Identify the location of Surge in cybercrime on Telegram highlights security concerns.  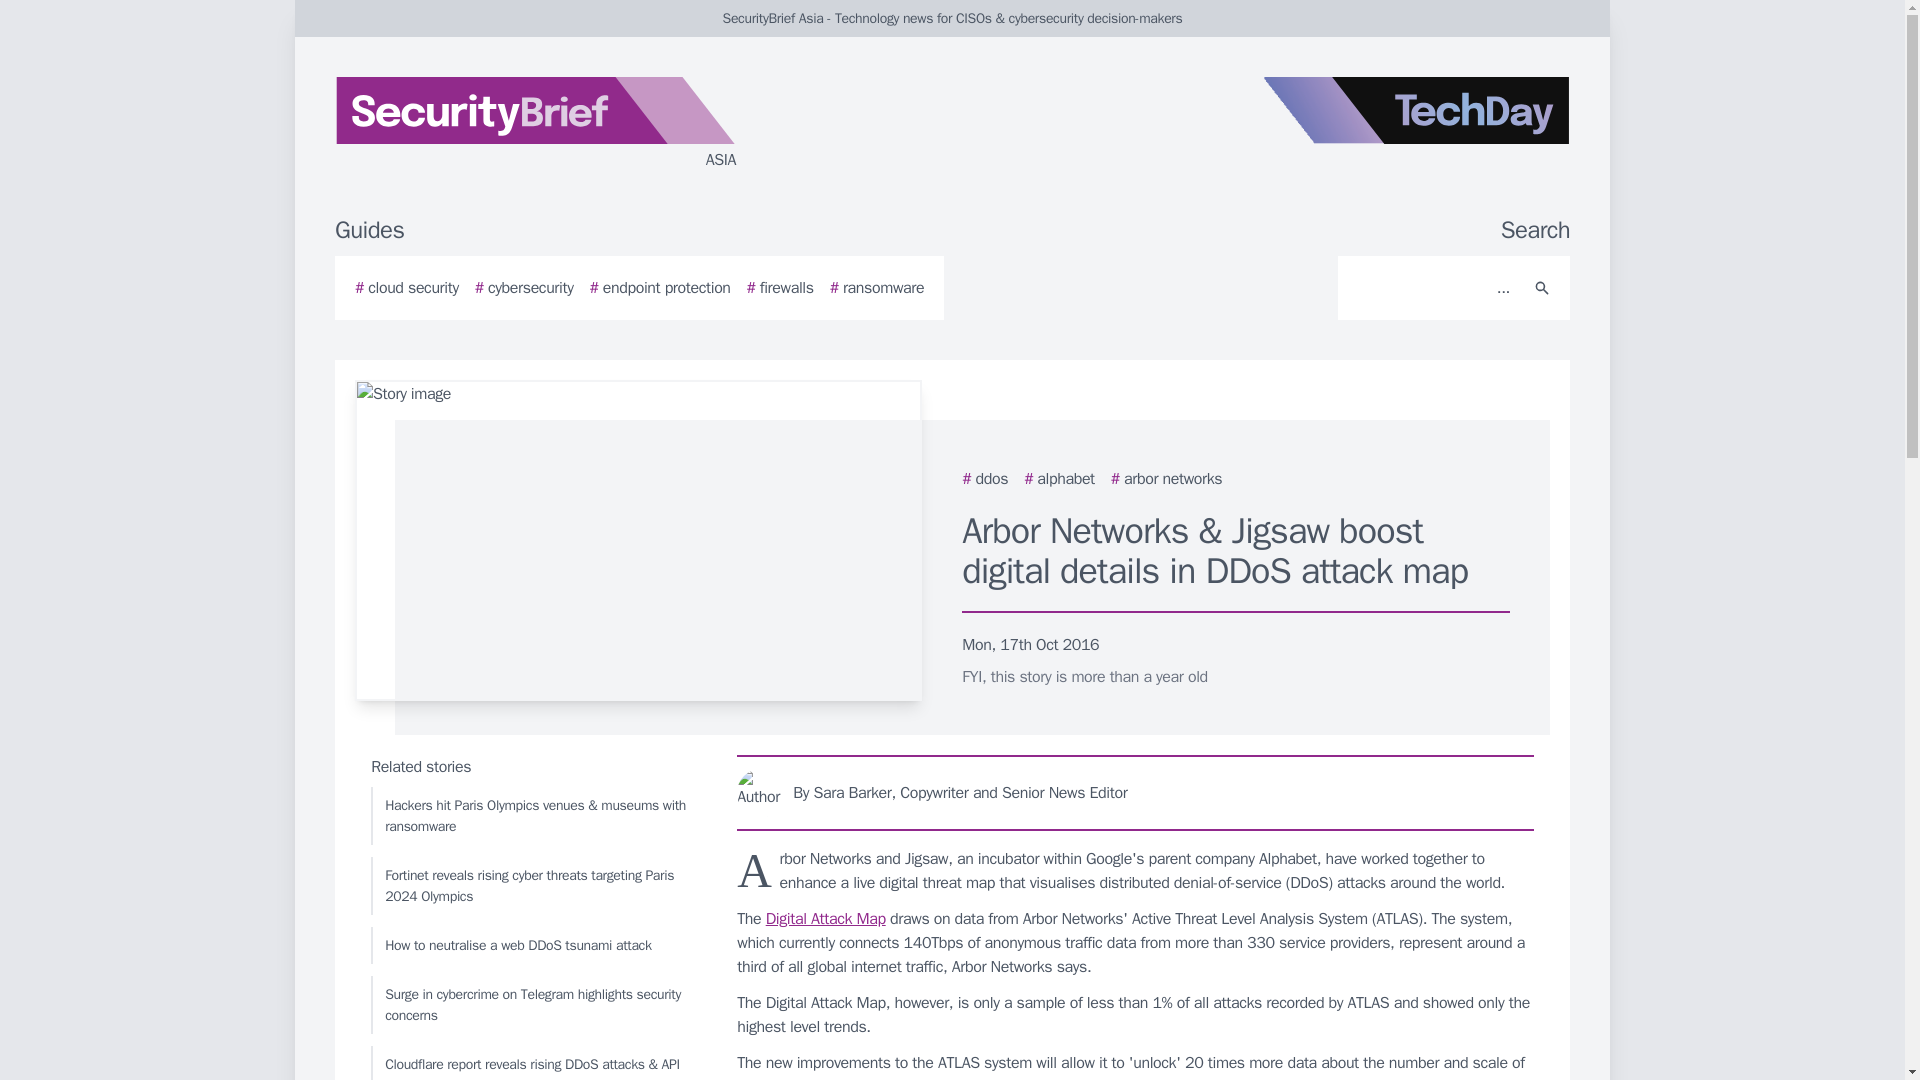
(535, 1004).